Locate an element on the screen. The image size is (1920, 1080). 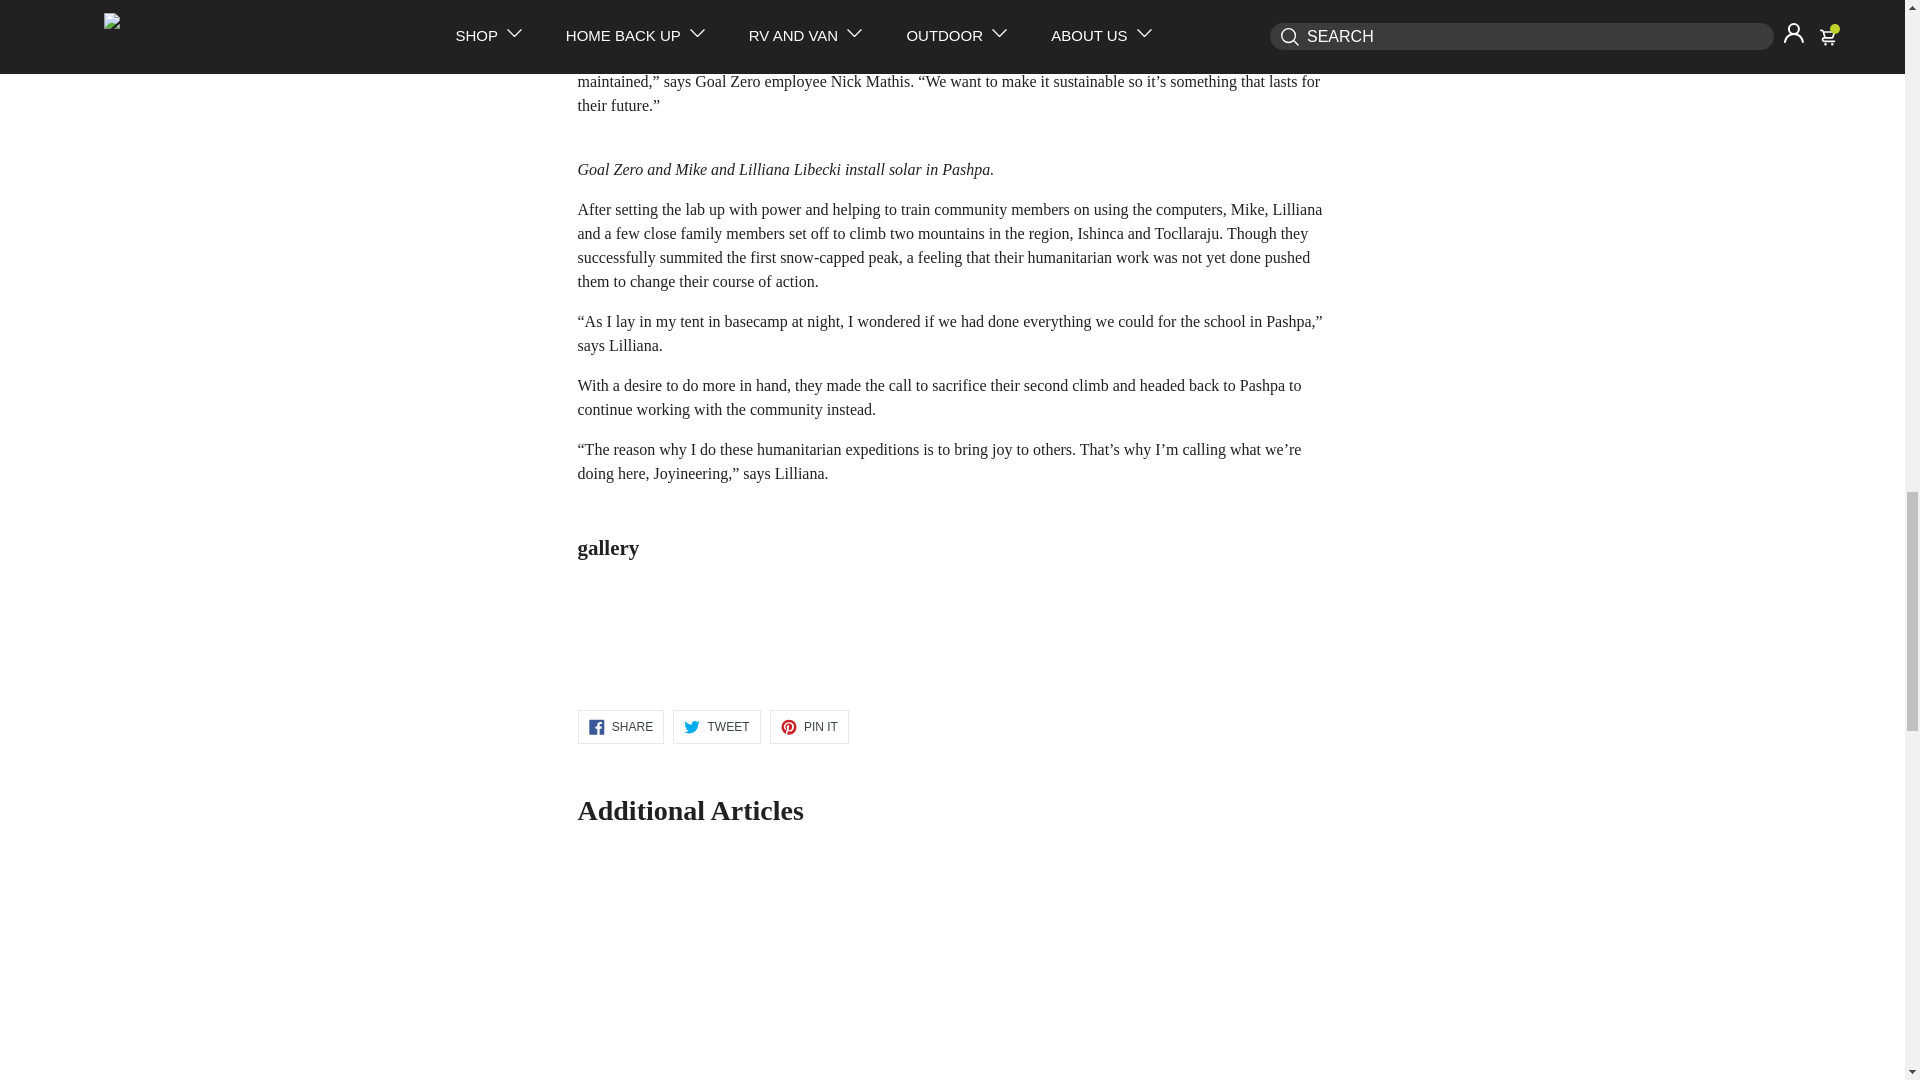
Tweet on Twitter is located at coordinates (716, 726).